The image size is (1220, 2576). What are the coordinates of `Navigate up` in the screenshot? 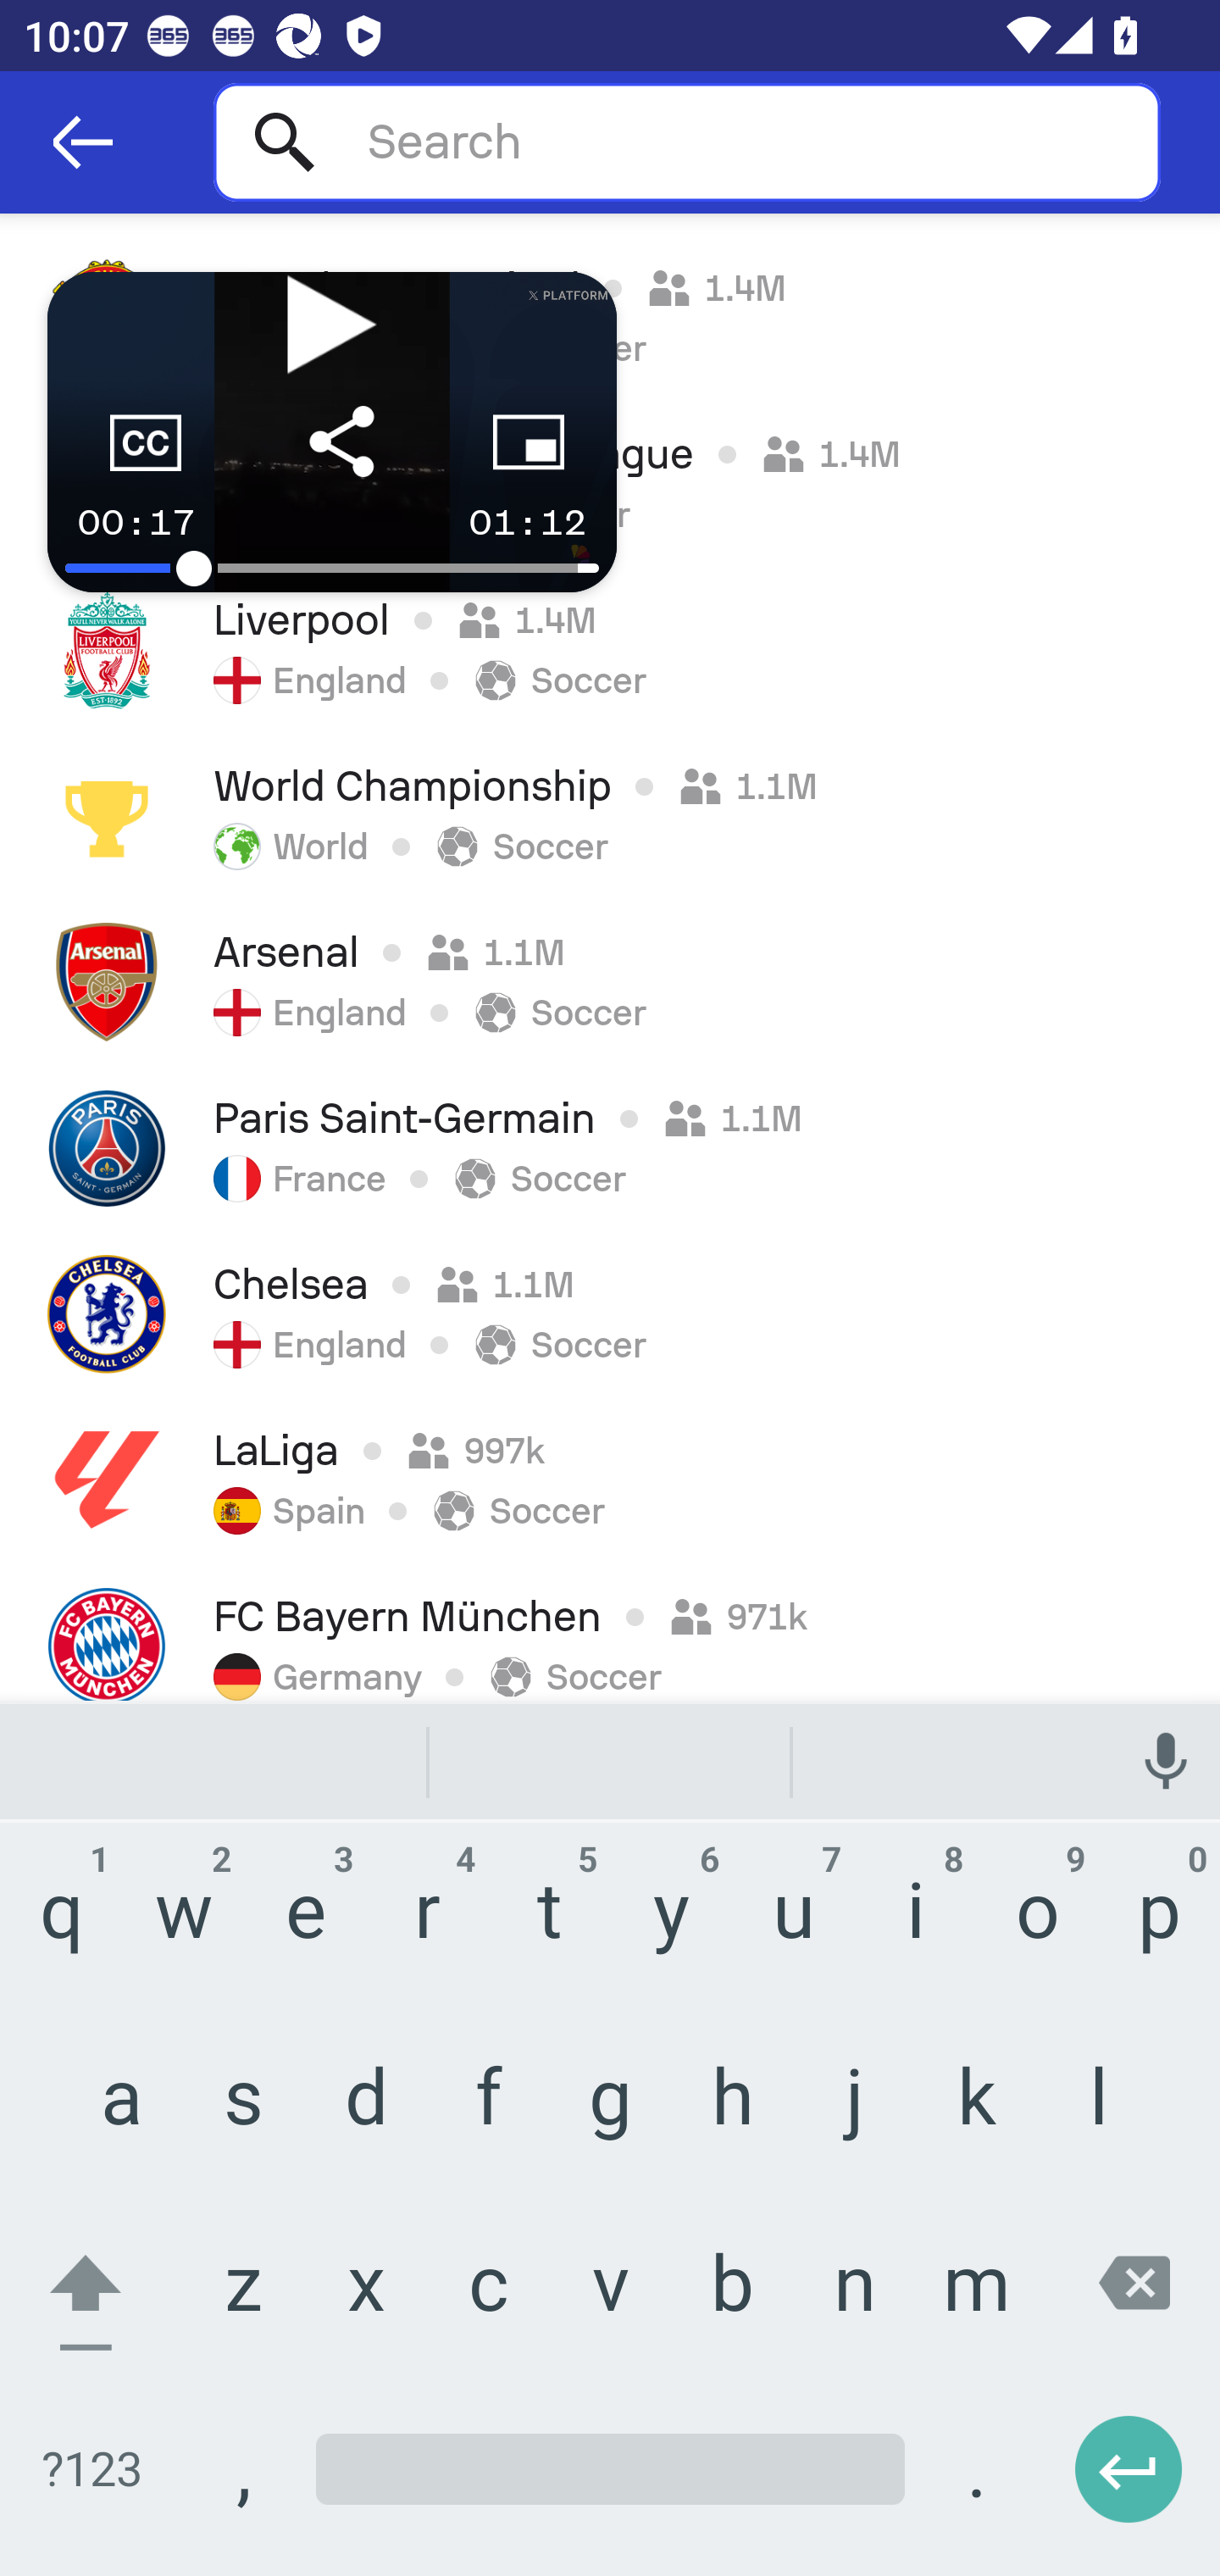 It's located at (83, 142).